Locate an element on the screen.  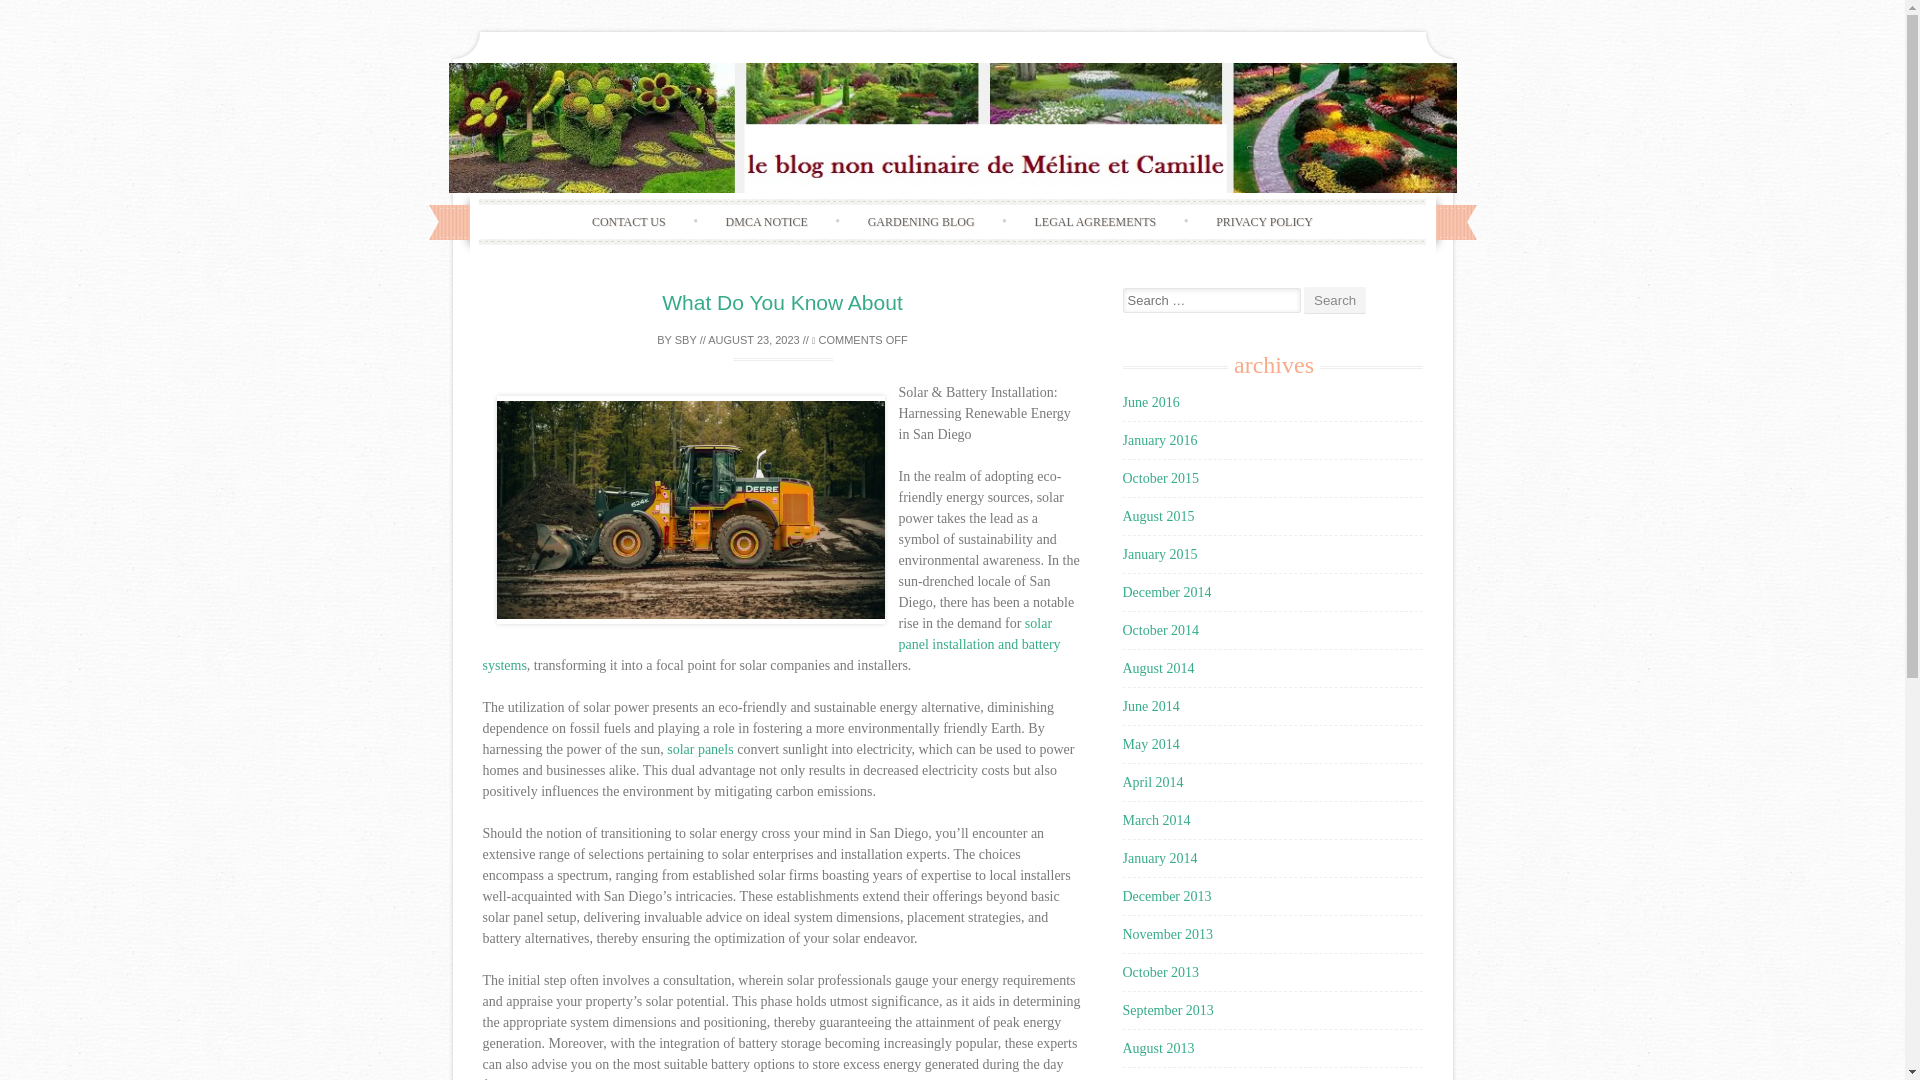
August 2014 is located at coordinates (1158, 668).